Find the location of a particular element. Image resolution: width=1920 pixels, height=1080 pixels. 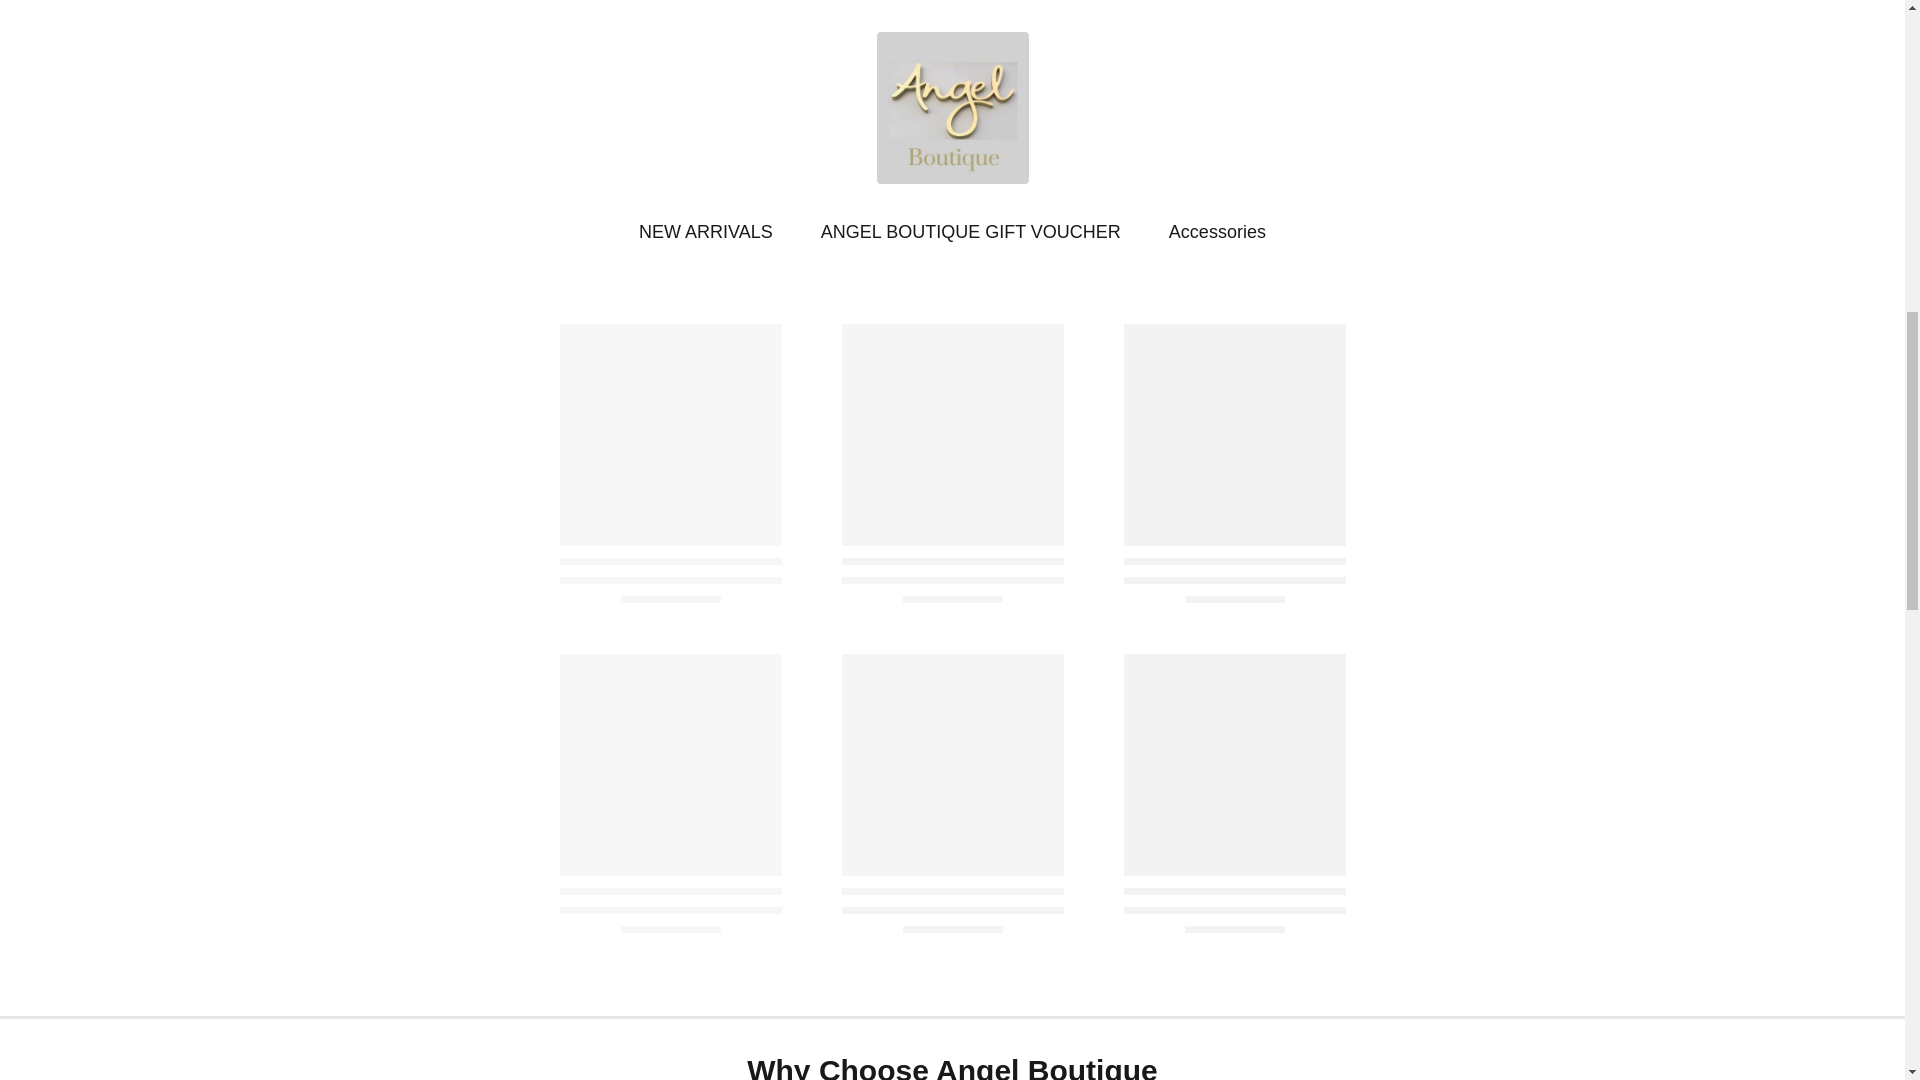

NEW ARRIVALS is located at coordinates (706, 232).